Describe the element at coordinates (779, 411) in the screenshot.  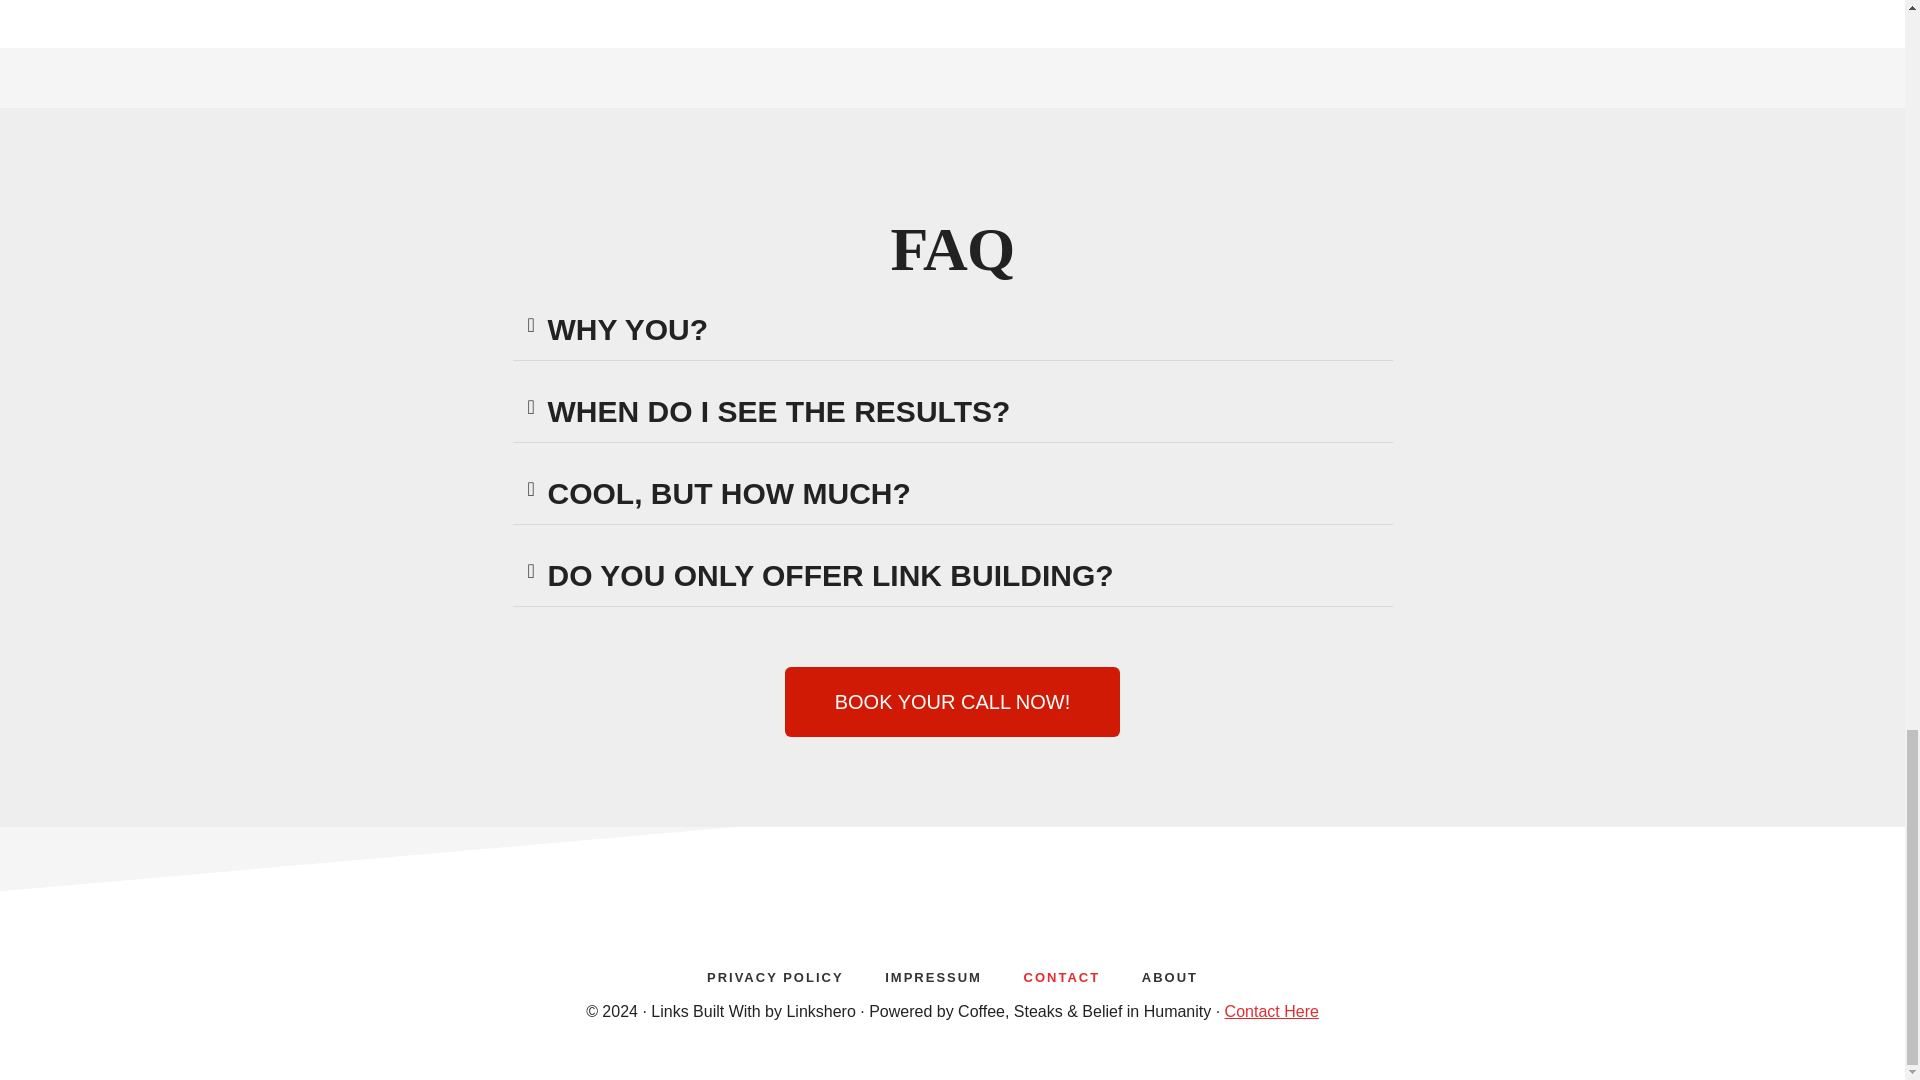
I see `WHEN DO I SEE THE RESULTS?` at that location.